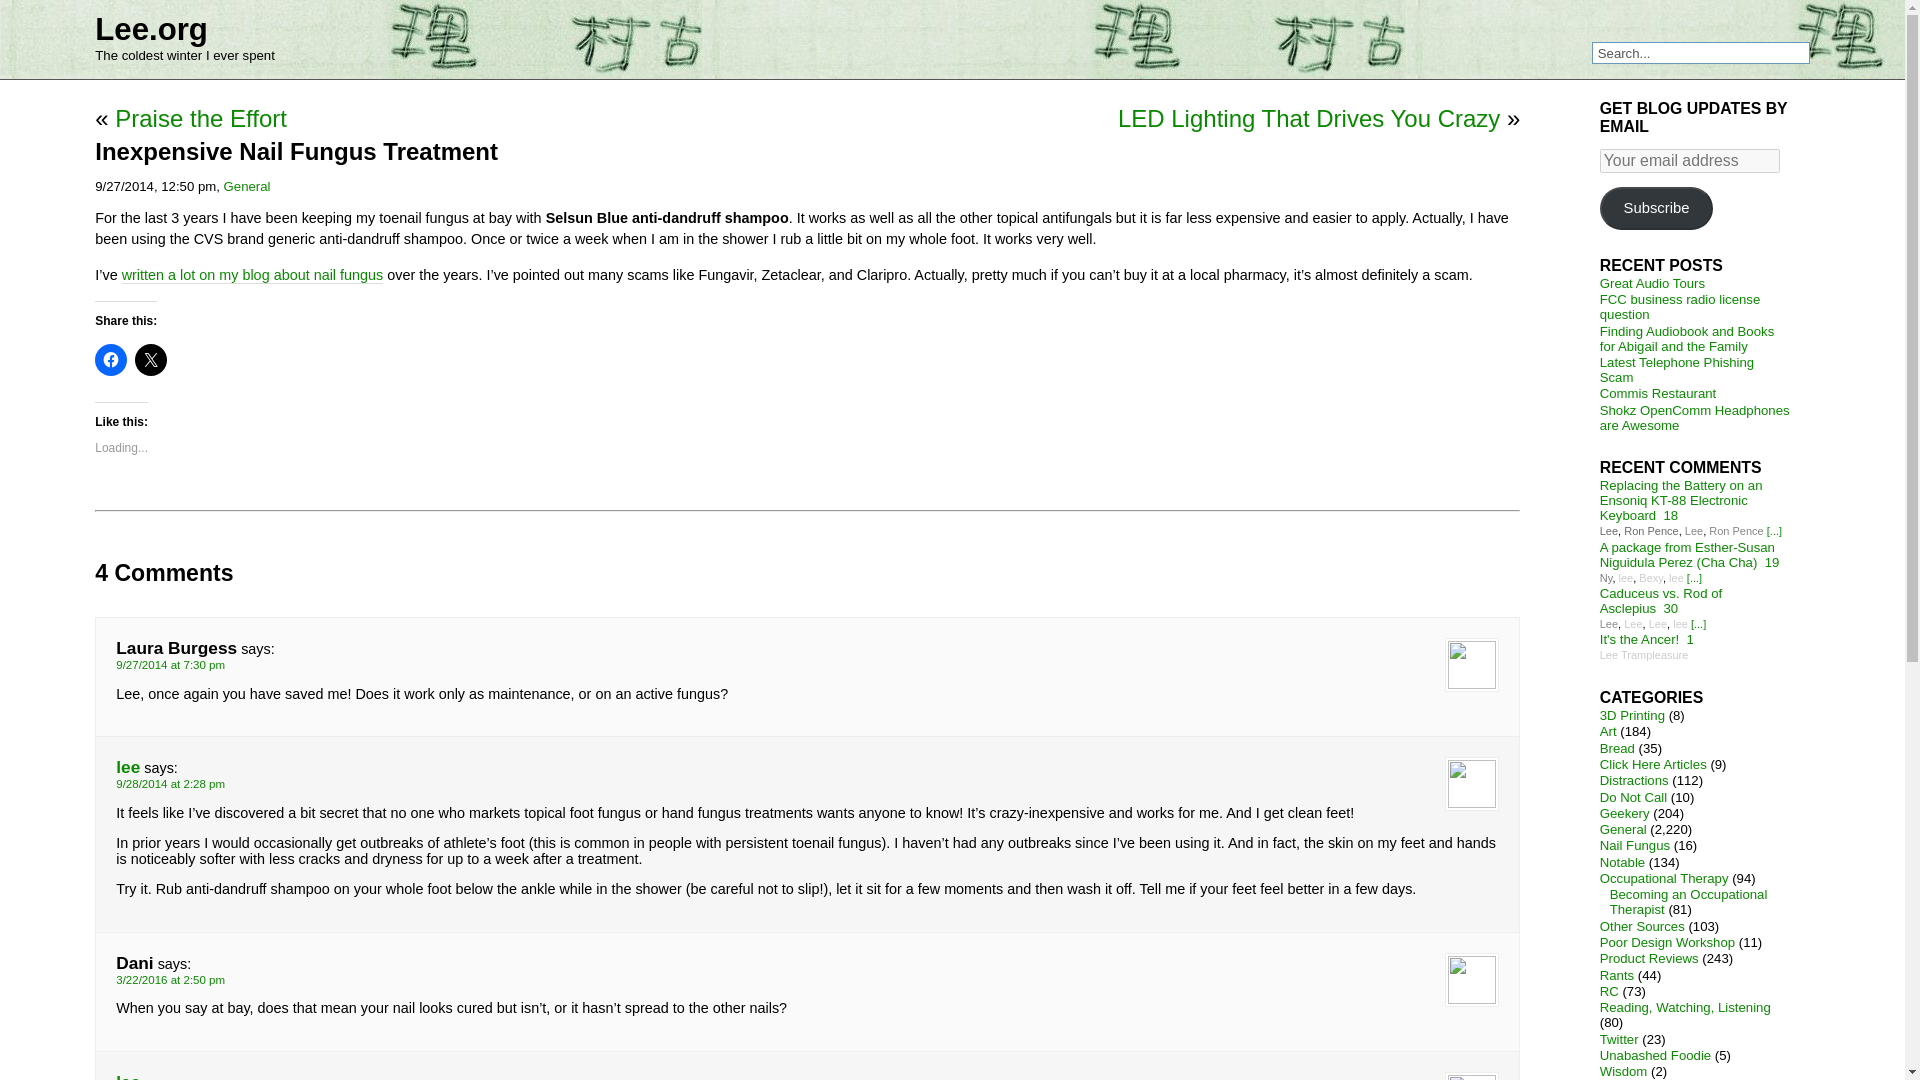 The width and height of the screenshot is (1920, 1080). What do you see at coordinates (1606, 578) in the screenshot?
I see `Ny` at bounding box center [1606, 578].